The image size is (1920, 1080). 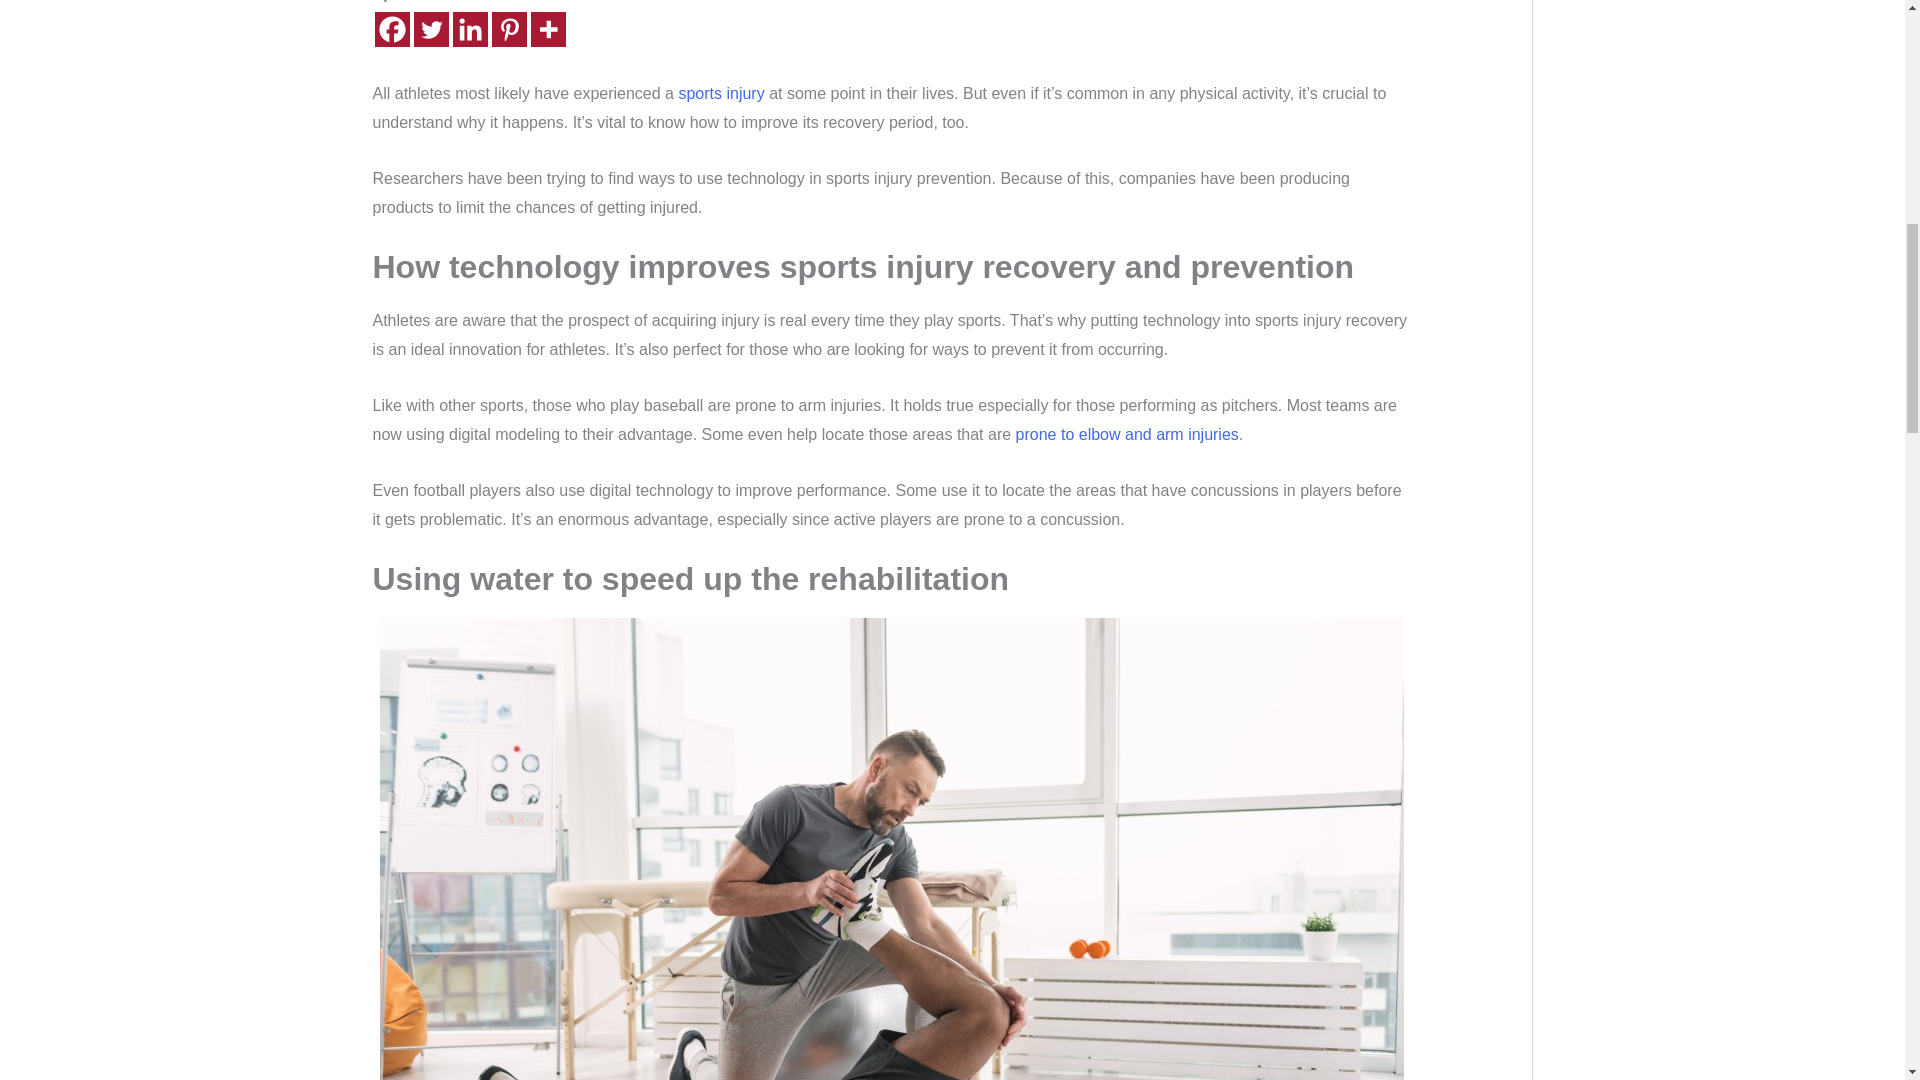 I want to click on Twitter, so click(x=432, y=29).